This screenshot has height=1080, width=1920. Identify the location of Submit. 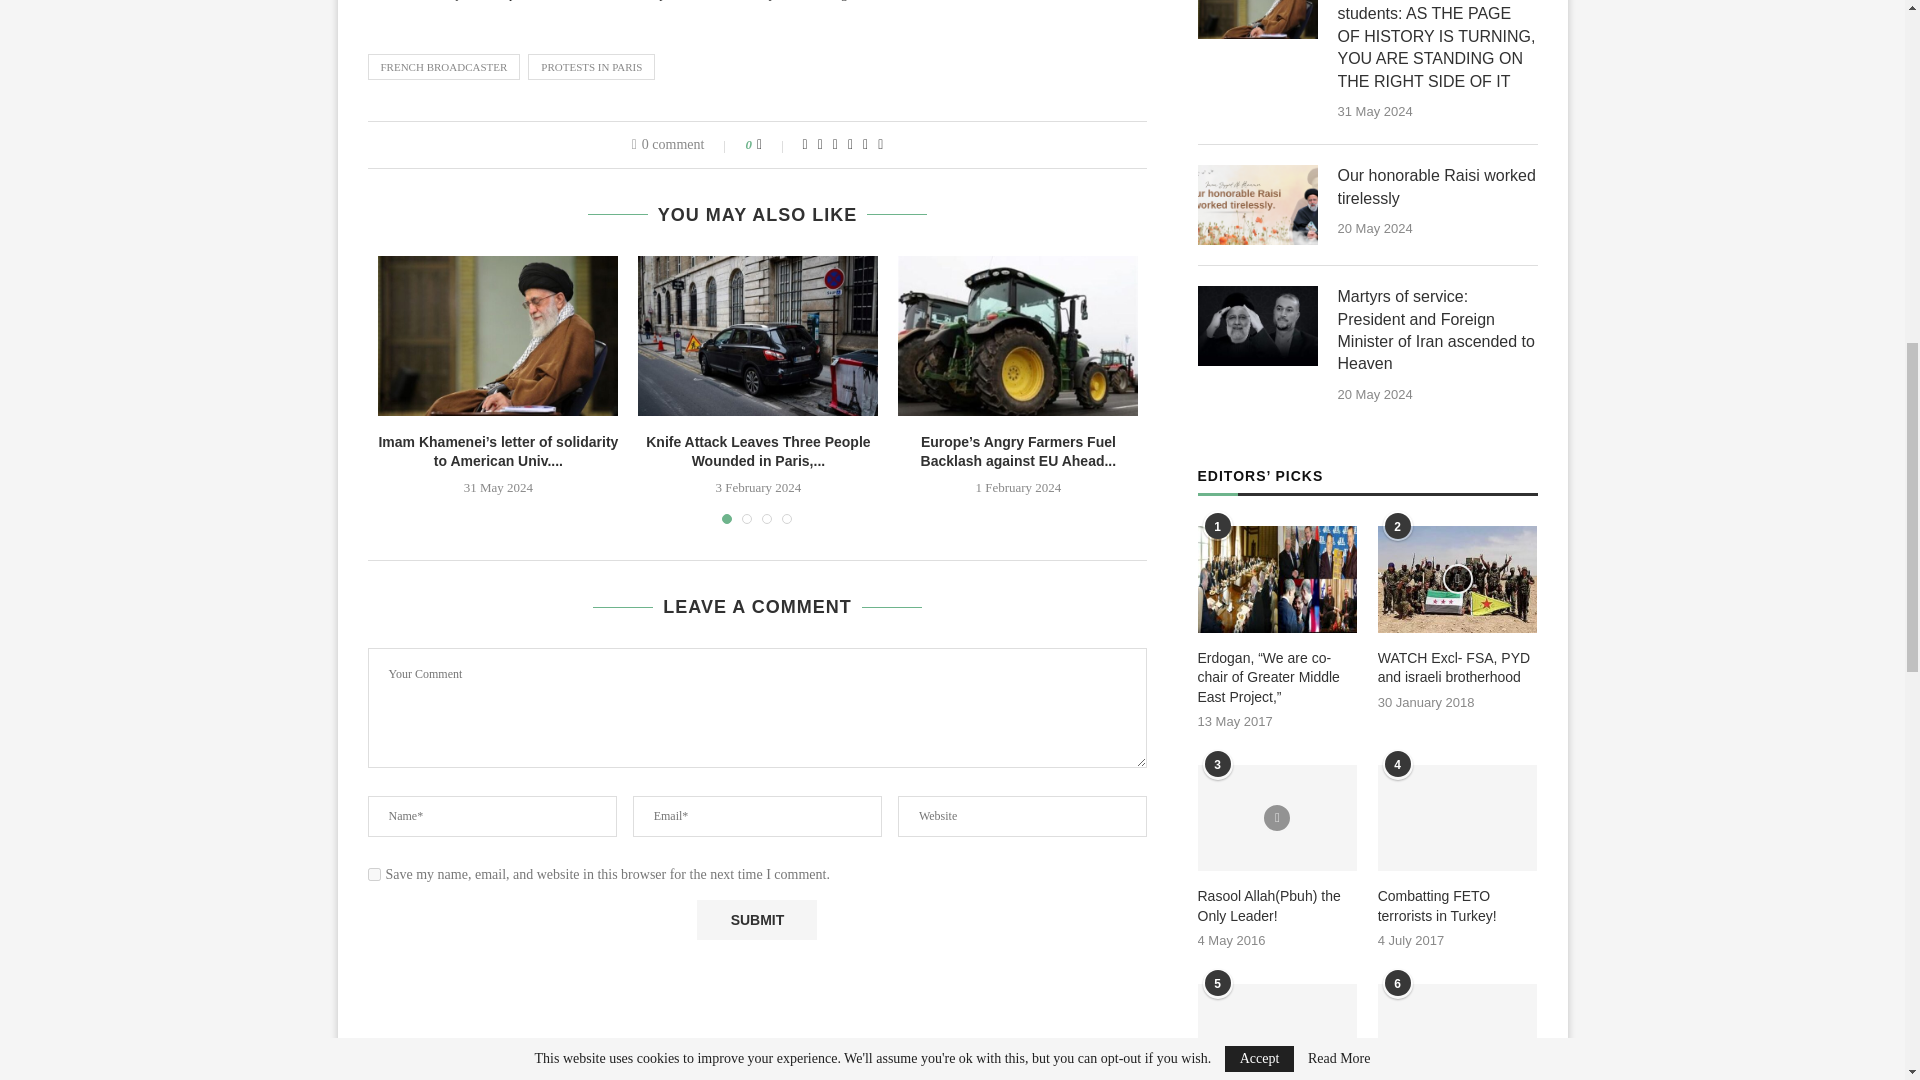
(756, 919).